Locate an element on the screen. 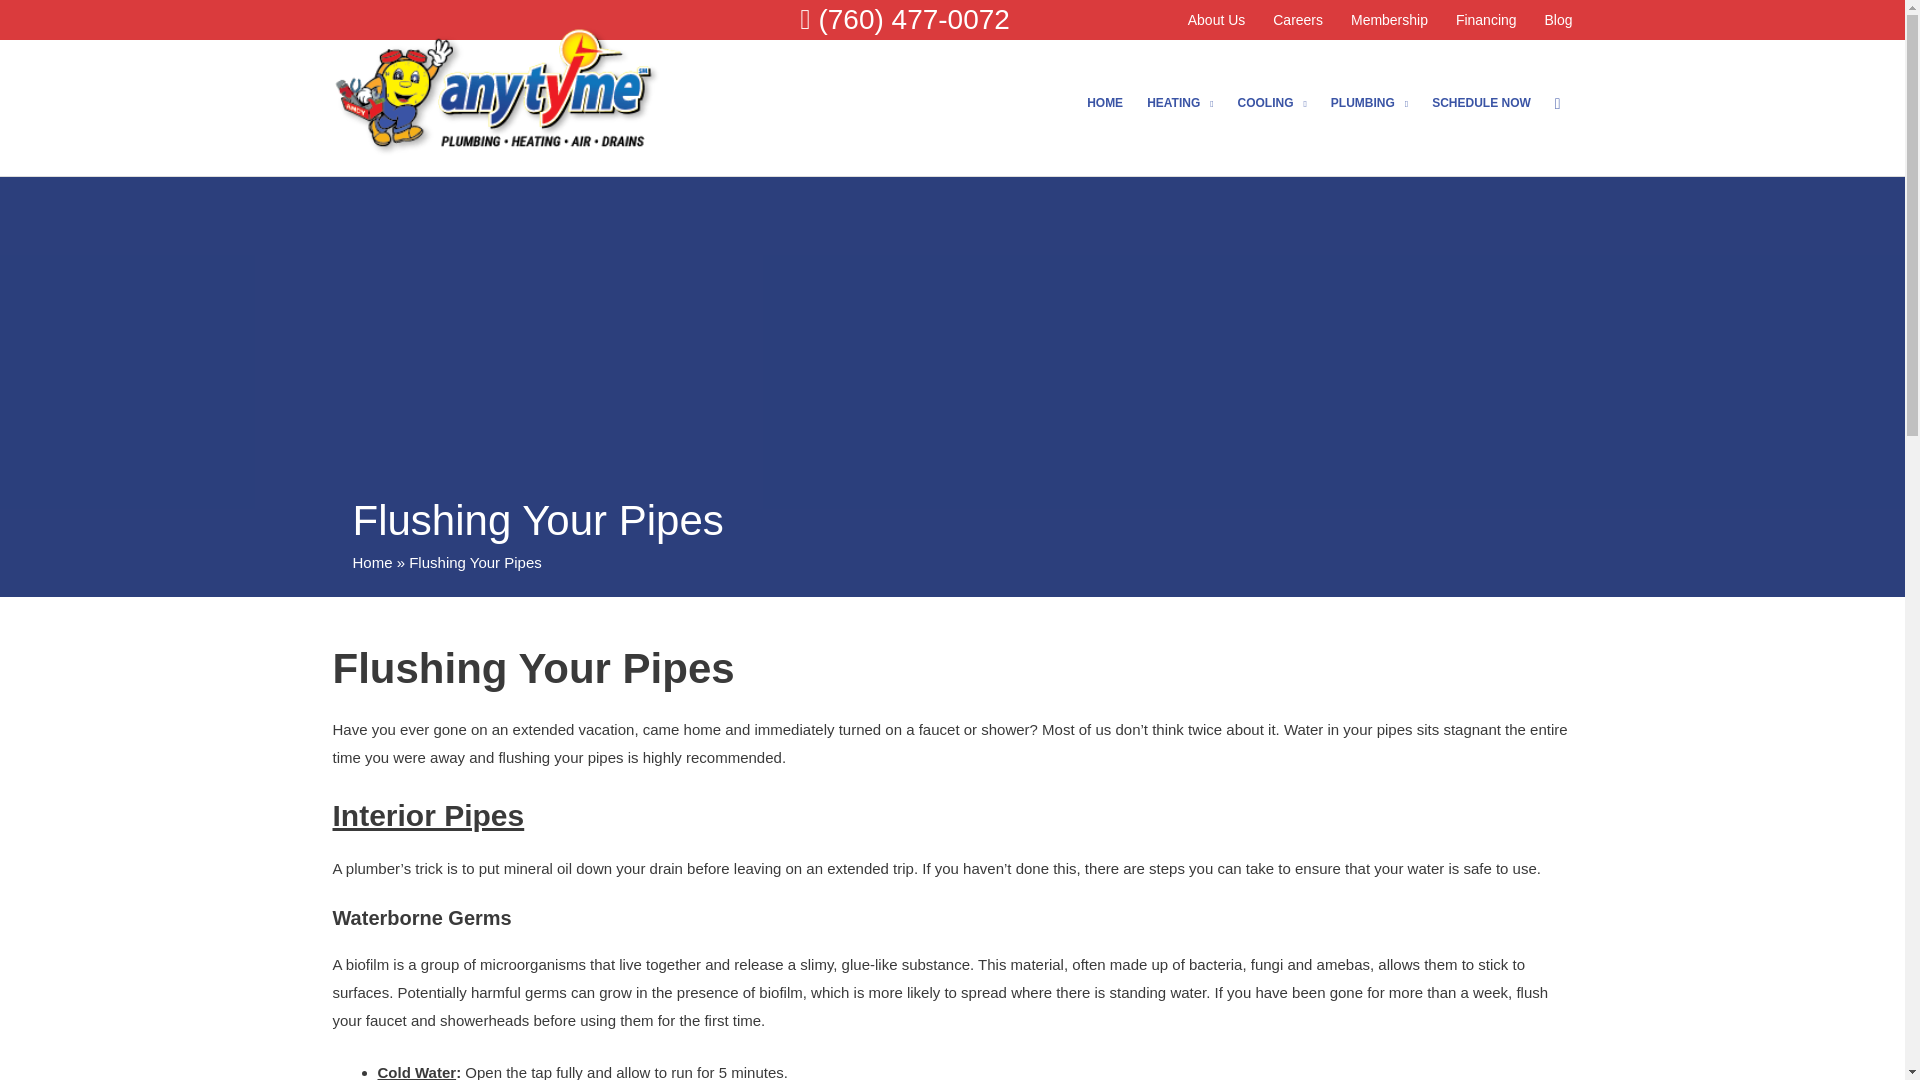 Image resolution: width=1920 pixels, height=1080 pixels. Careers is located at coordinates (1298, 20).